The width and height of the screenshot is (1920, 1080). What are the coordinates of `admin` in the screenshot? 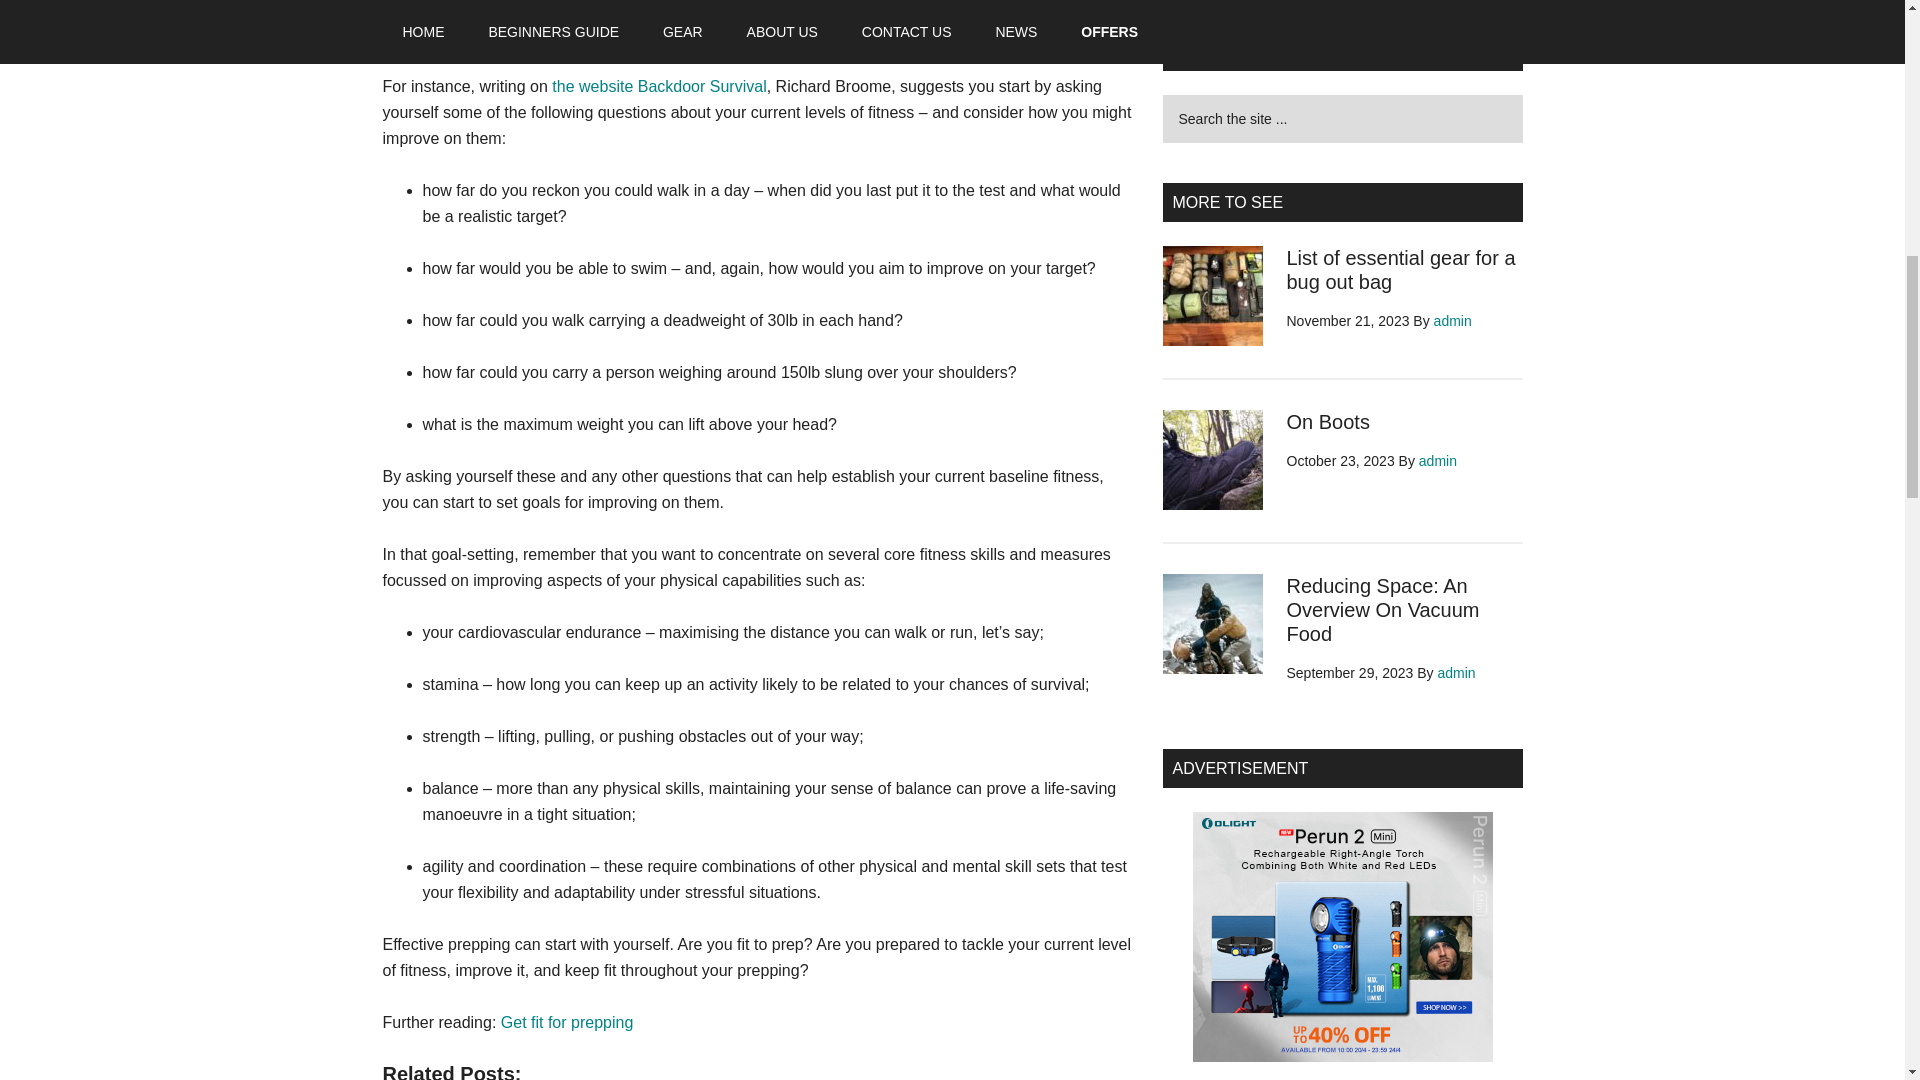 It's located at (1438, 460).